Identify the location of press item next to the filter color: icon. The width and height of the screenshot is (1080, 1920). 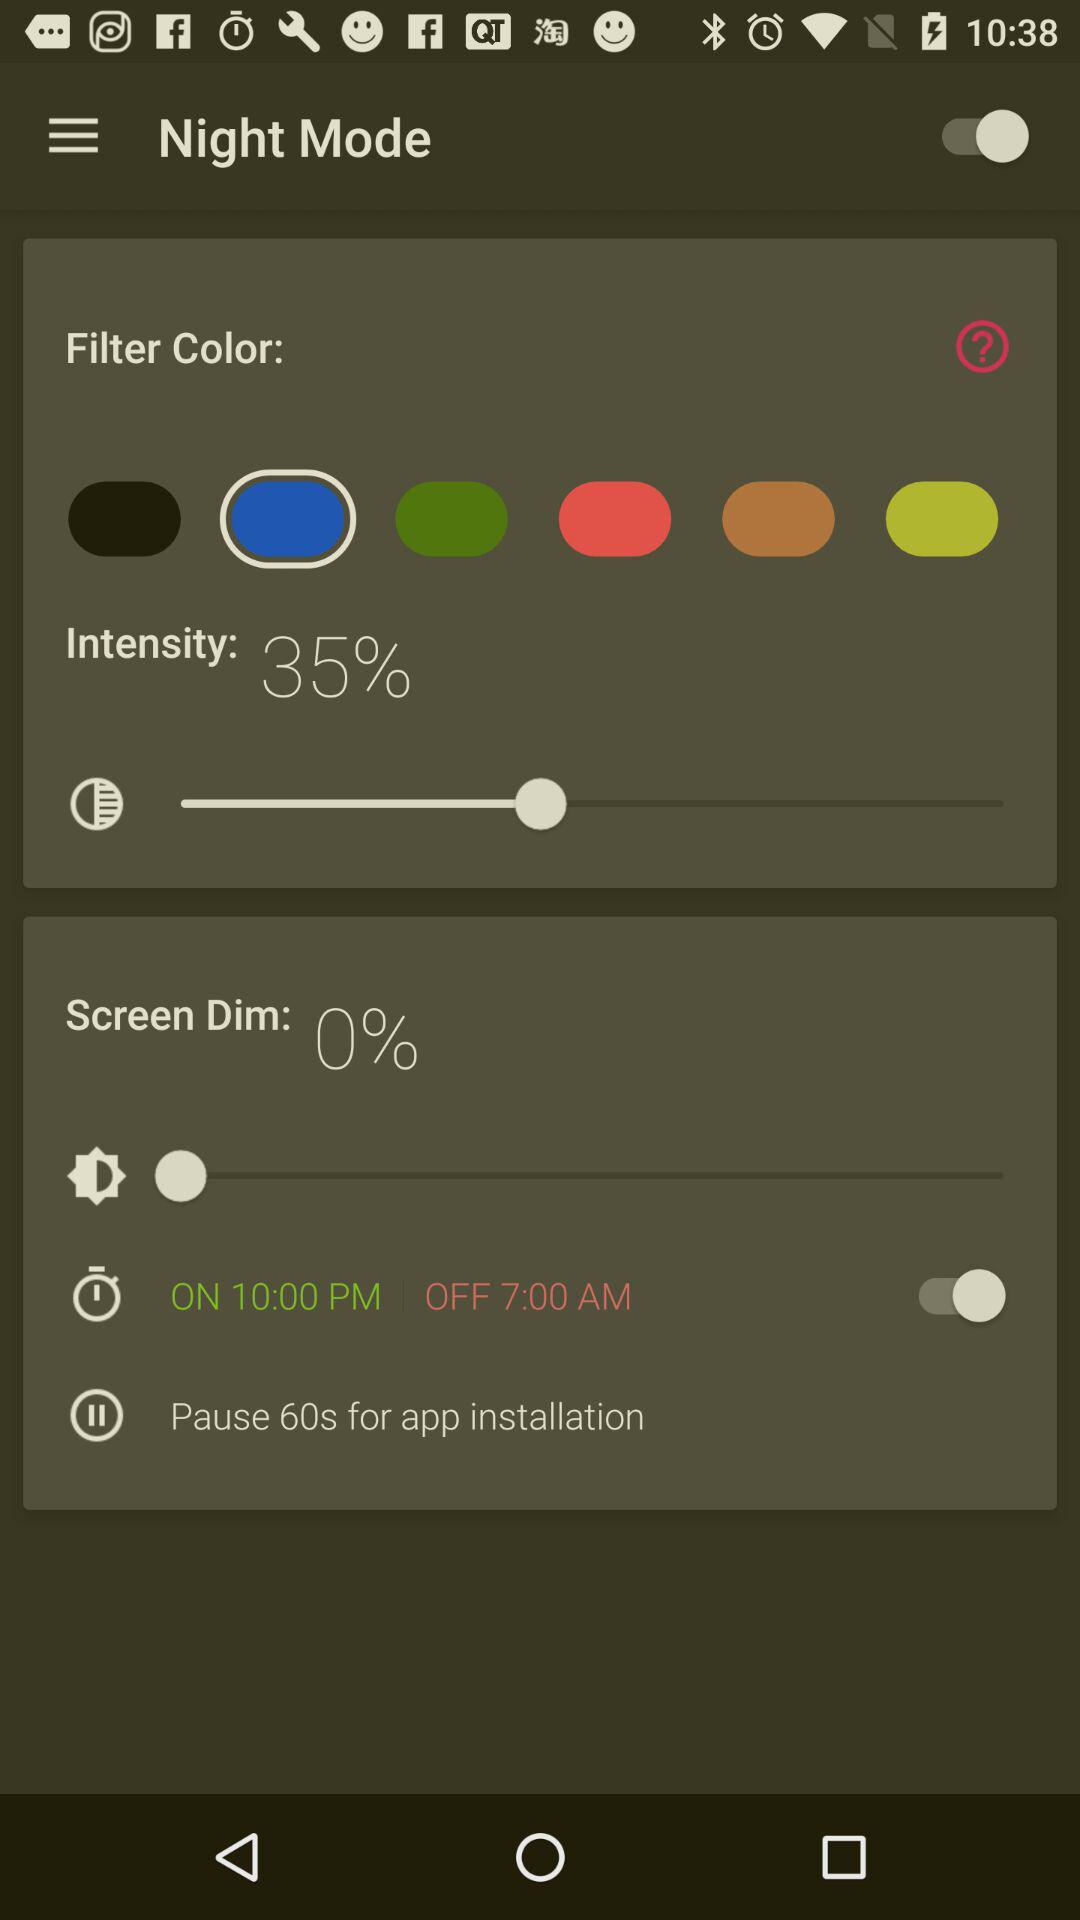
(982, 346).